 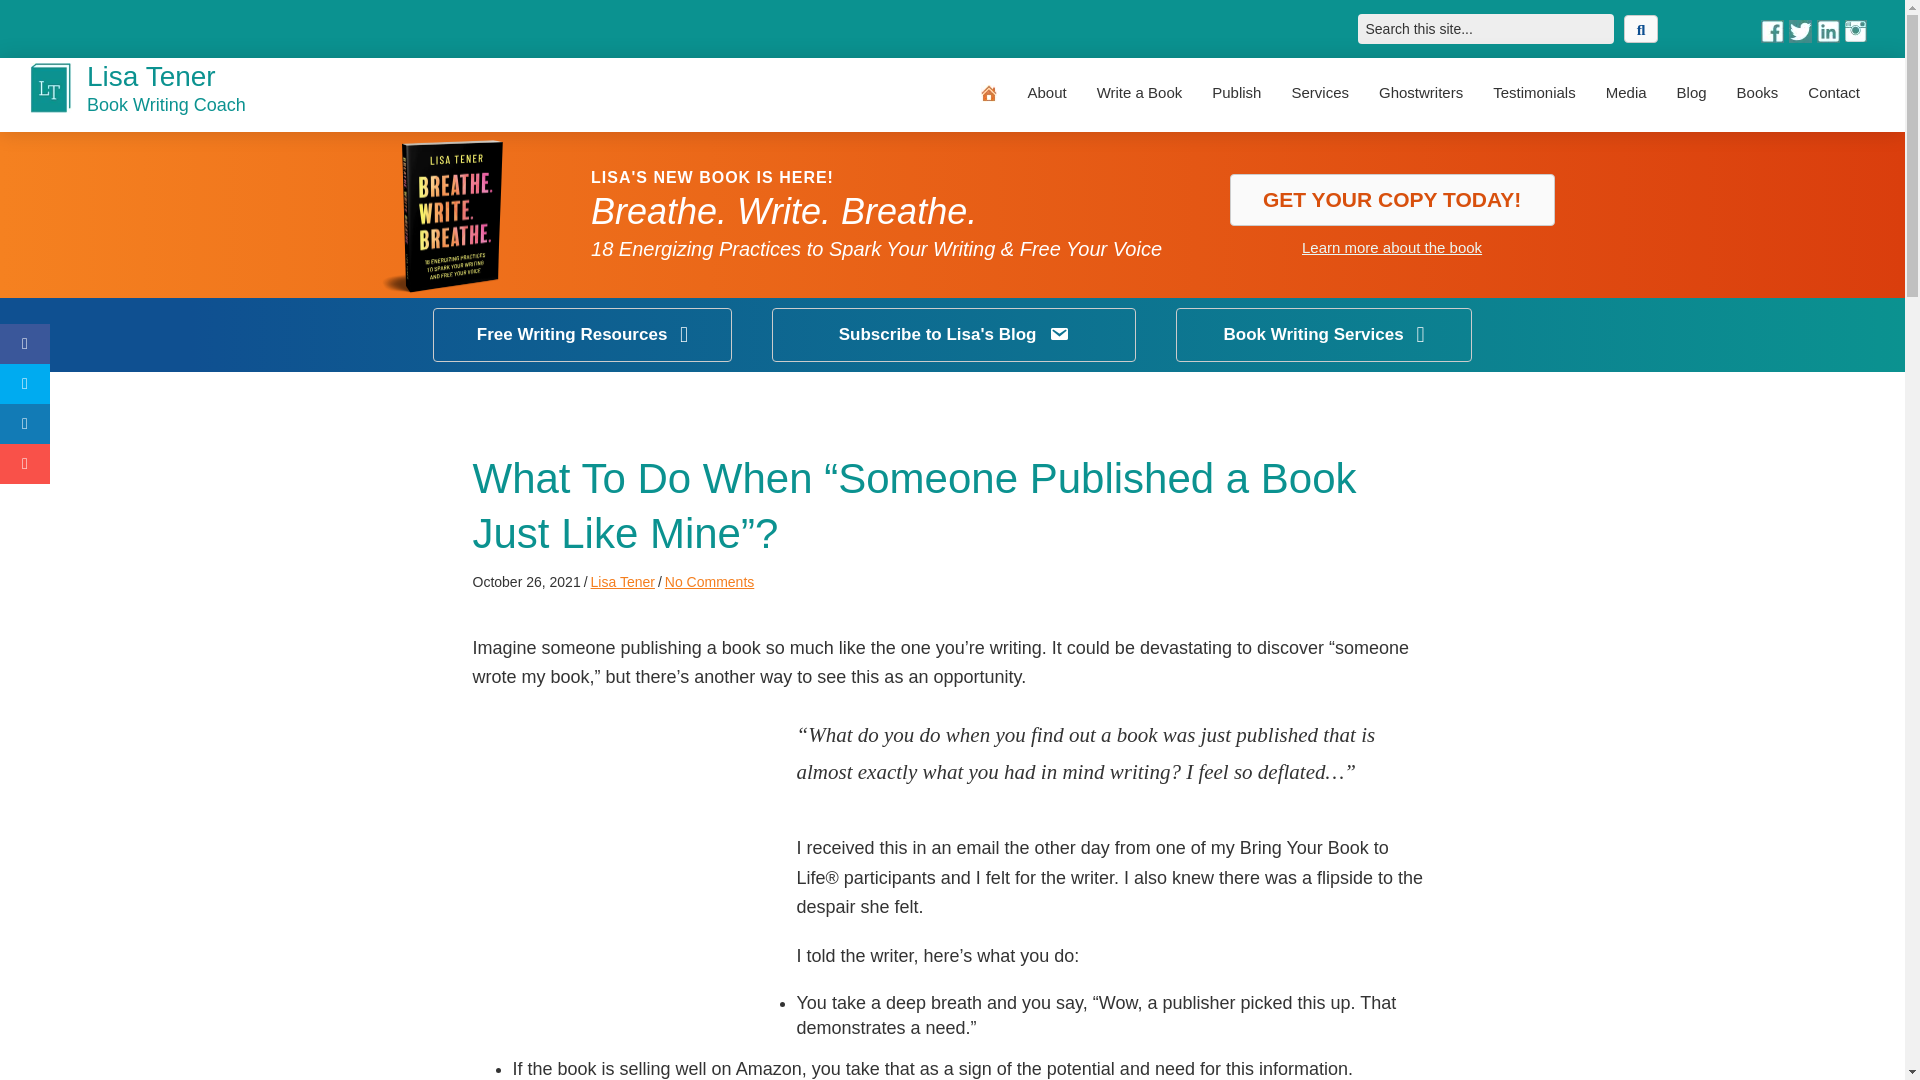 I want to click on About, so click(x=1046, y=92).